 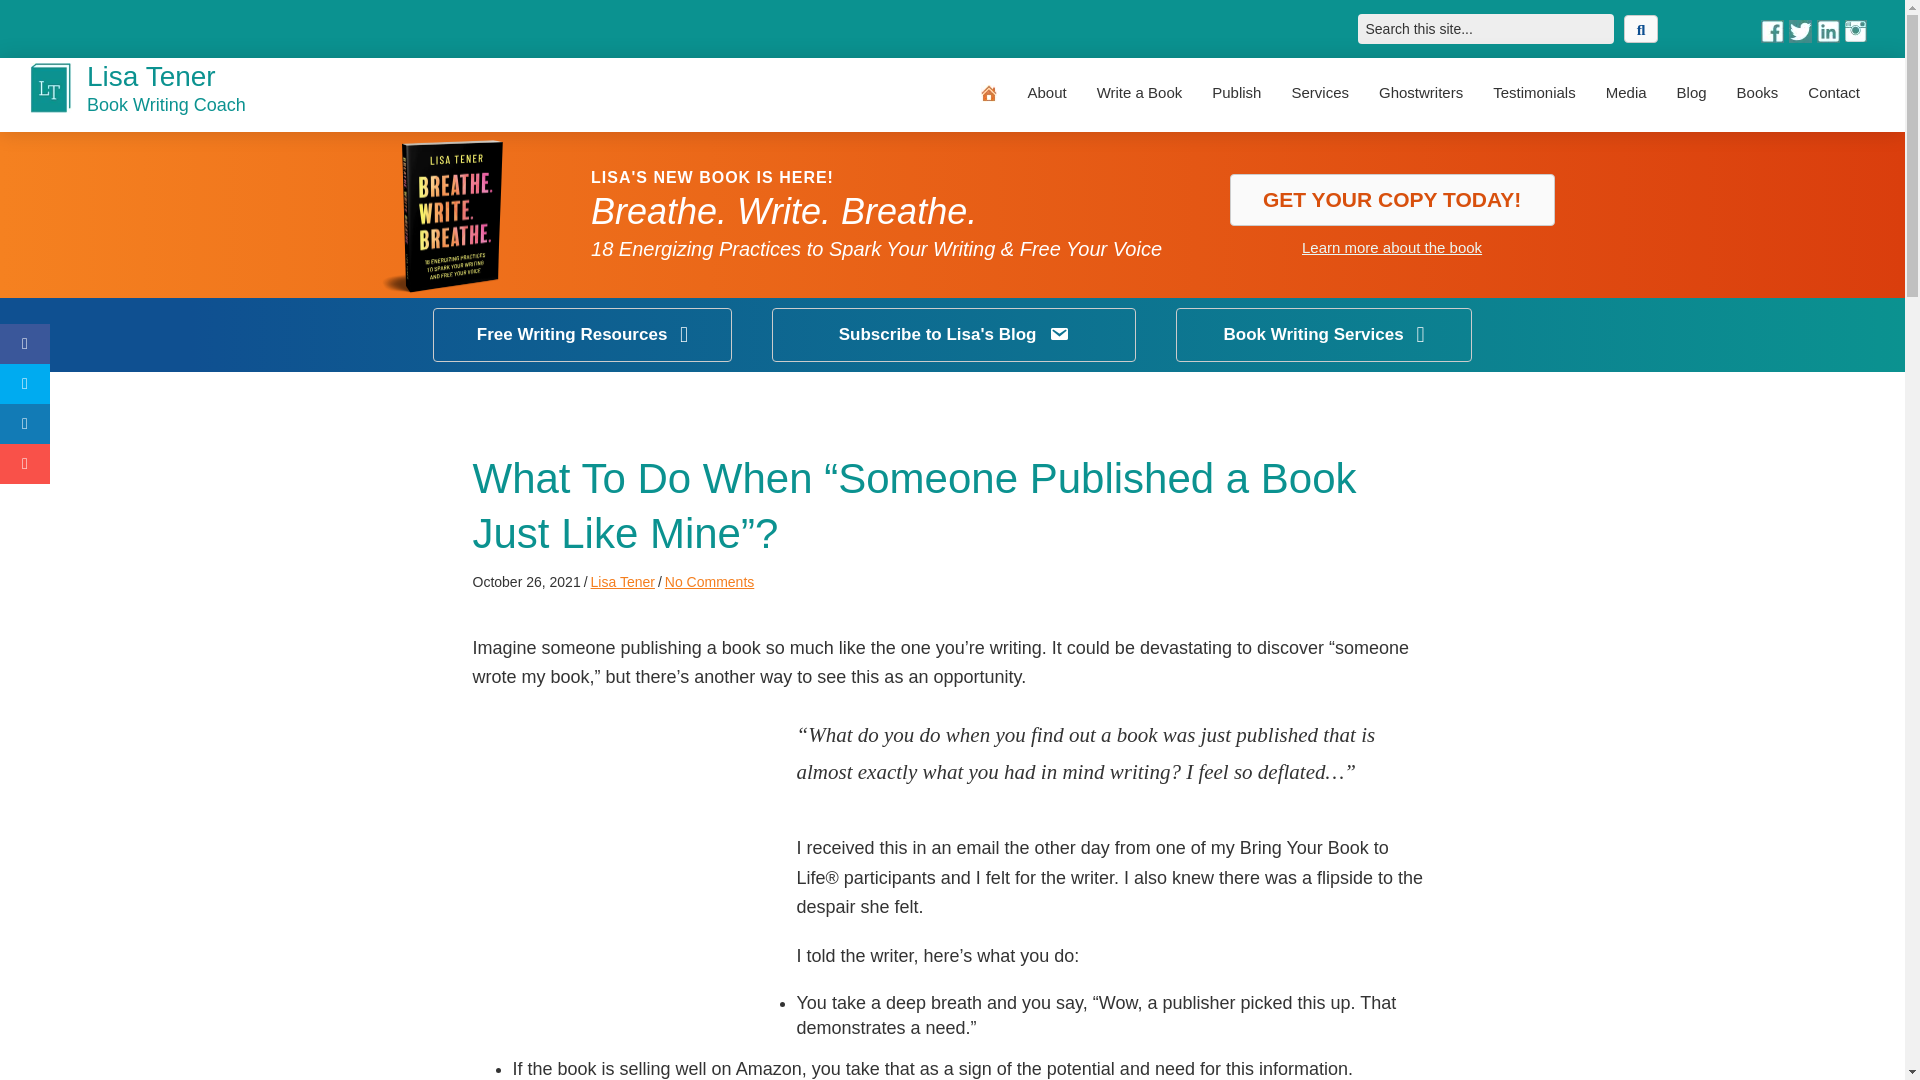 I want to click on About, so click(x=1046, y=92).